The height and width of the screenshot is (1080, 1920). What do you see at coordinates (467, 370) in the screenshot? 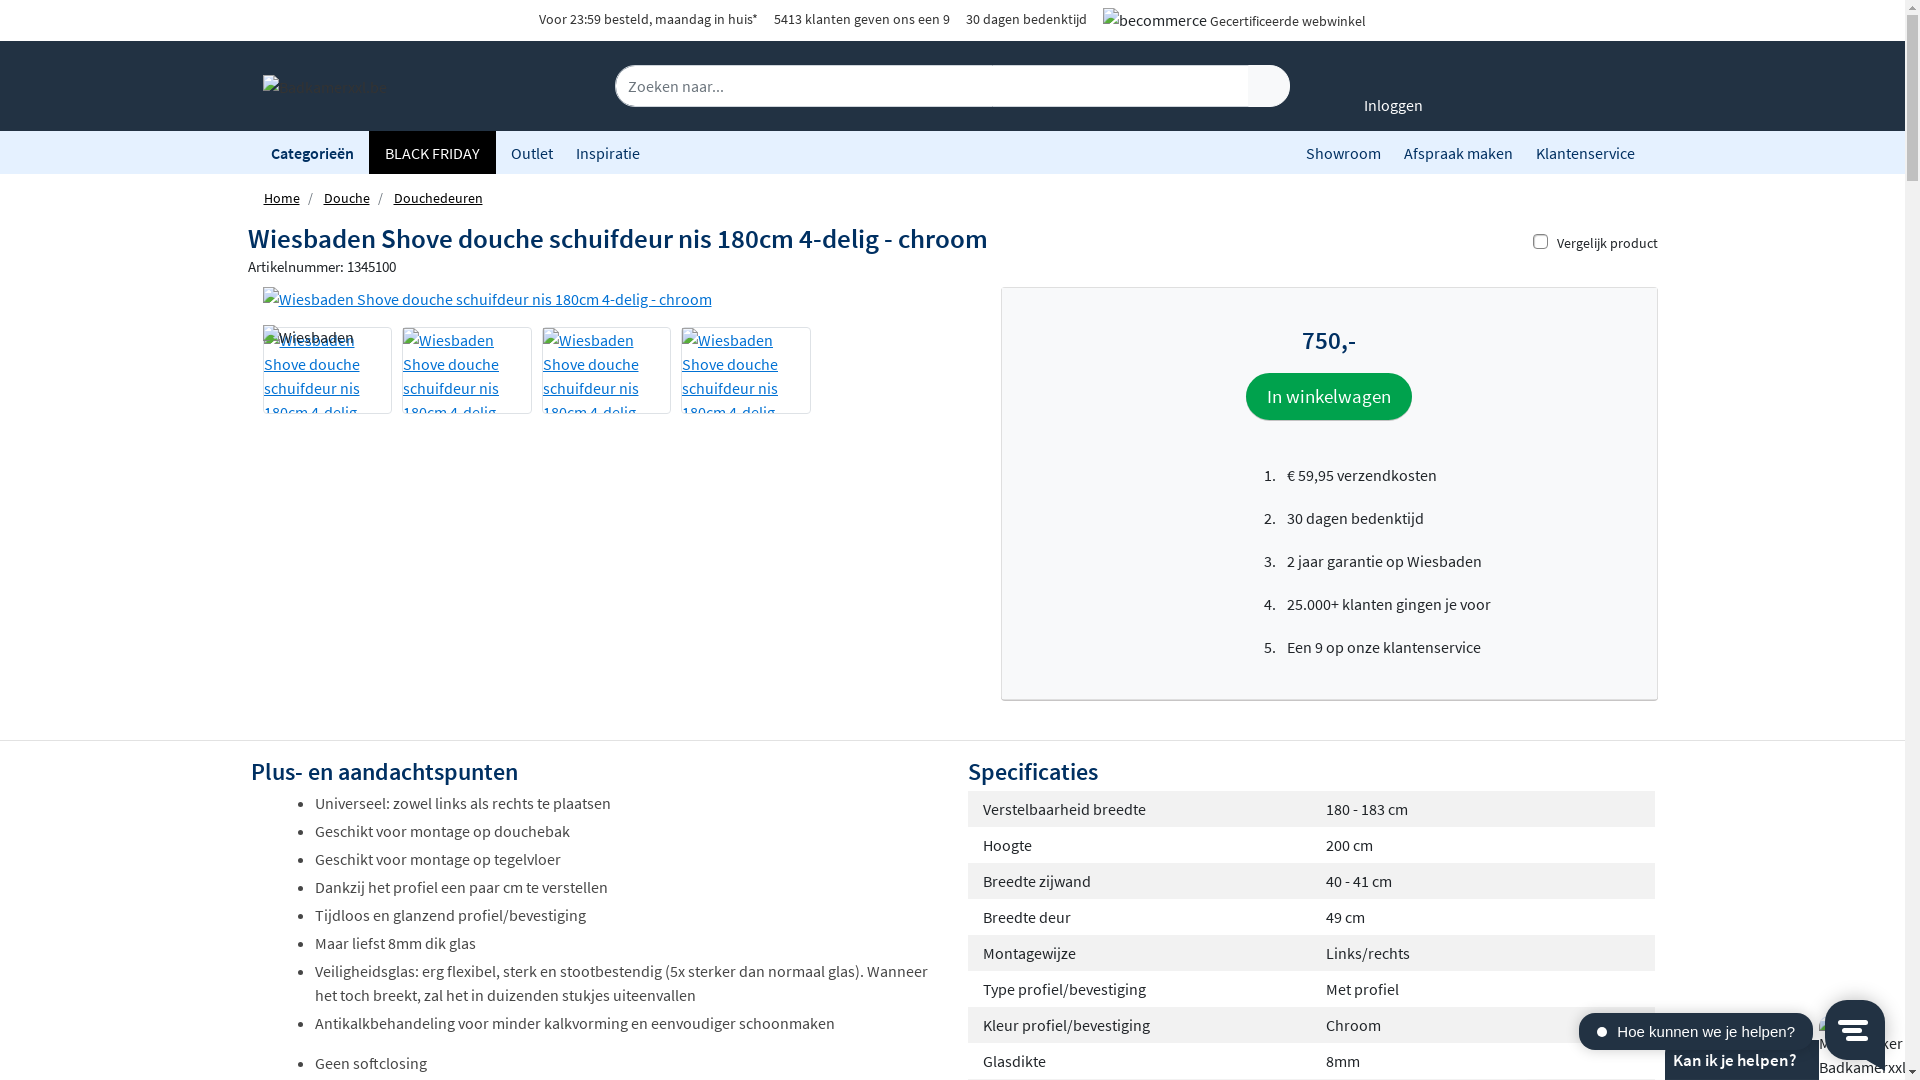
I see `Wiesbaden Shove douche schuifdeur nis 180cm 4-delig - chroom` at bounding box center [467, 370].